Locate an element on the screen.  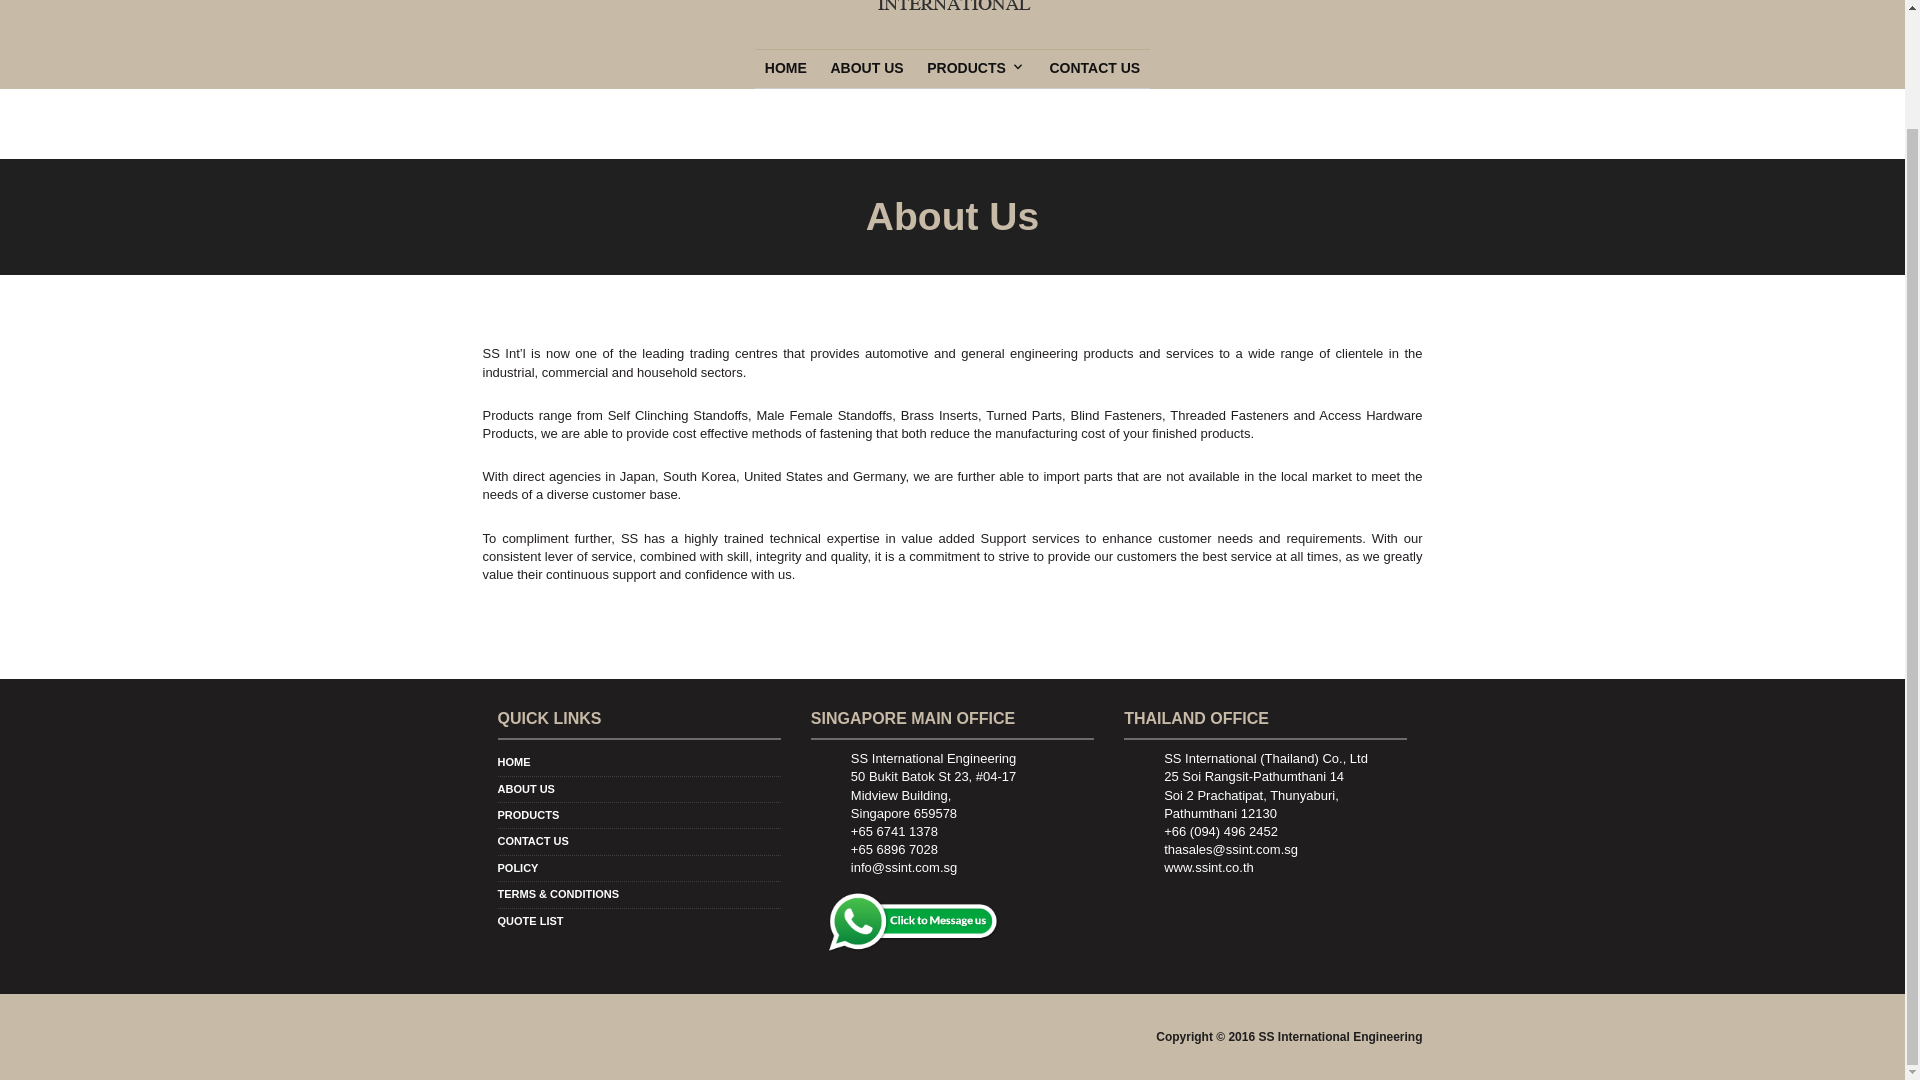
CONTACT US is located at coordinates (532, 840).